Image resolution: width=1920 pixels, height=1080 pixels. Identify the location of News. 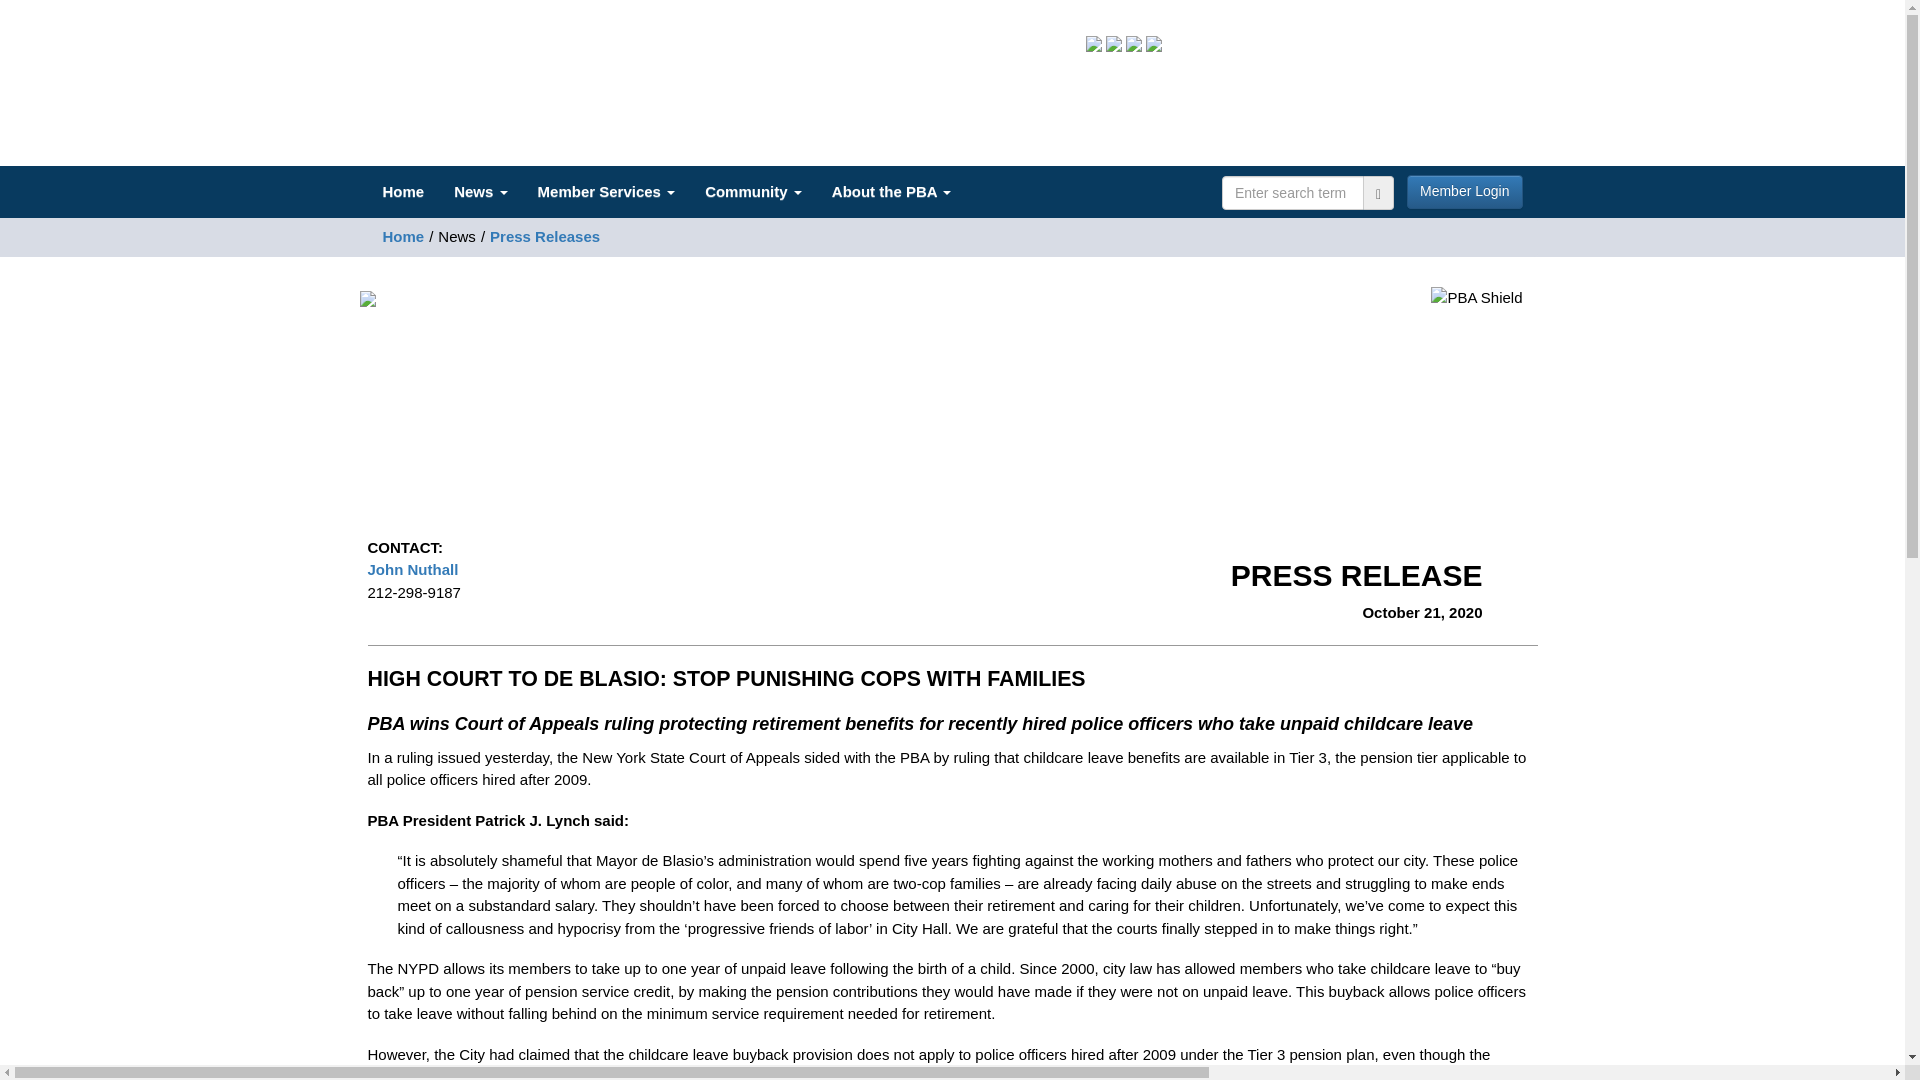
(480, 192).